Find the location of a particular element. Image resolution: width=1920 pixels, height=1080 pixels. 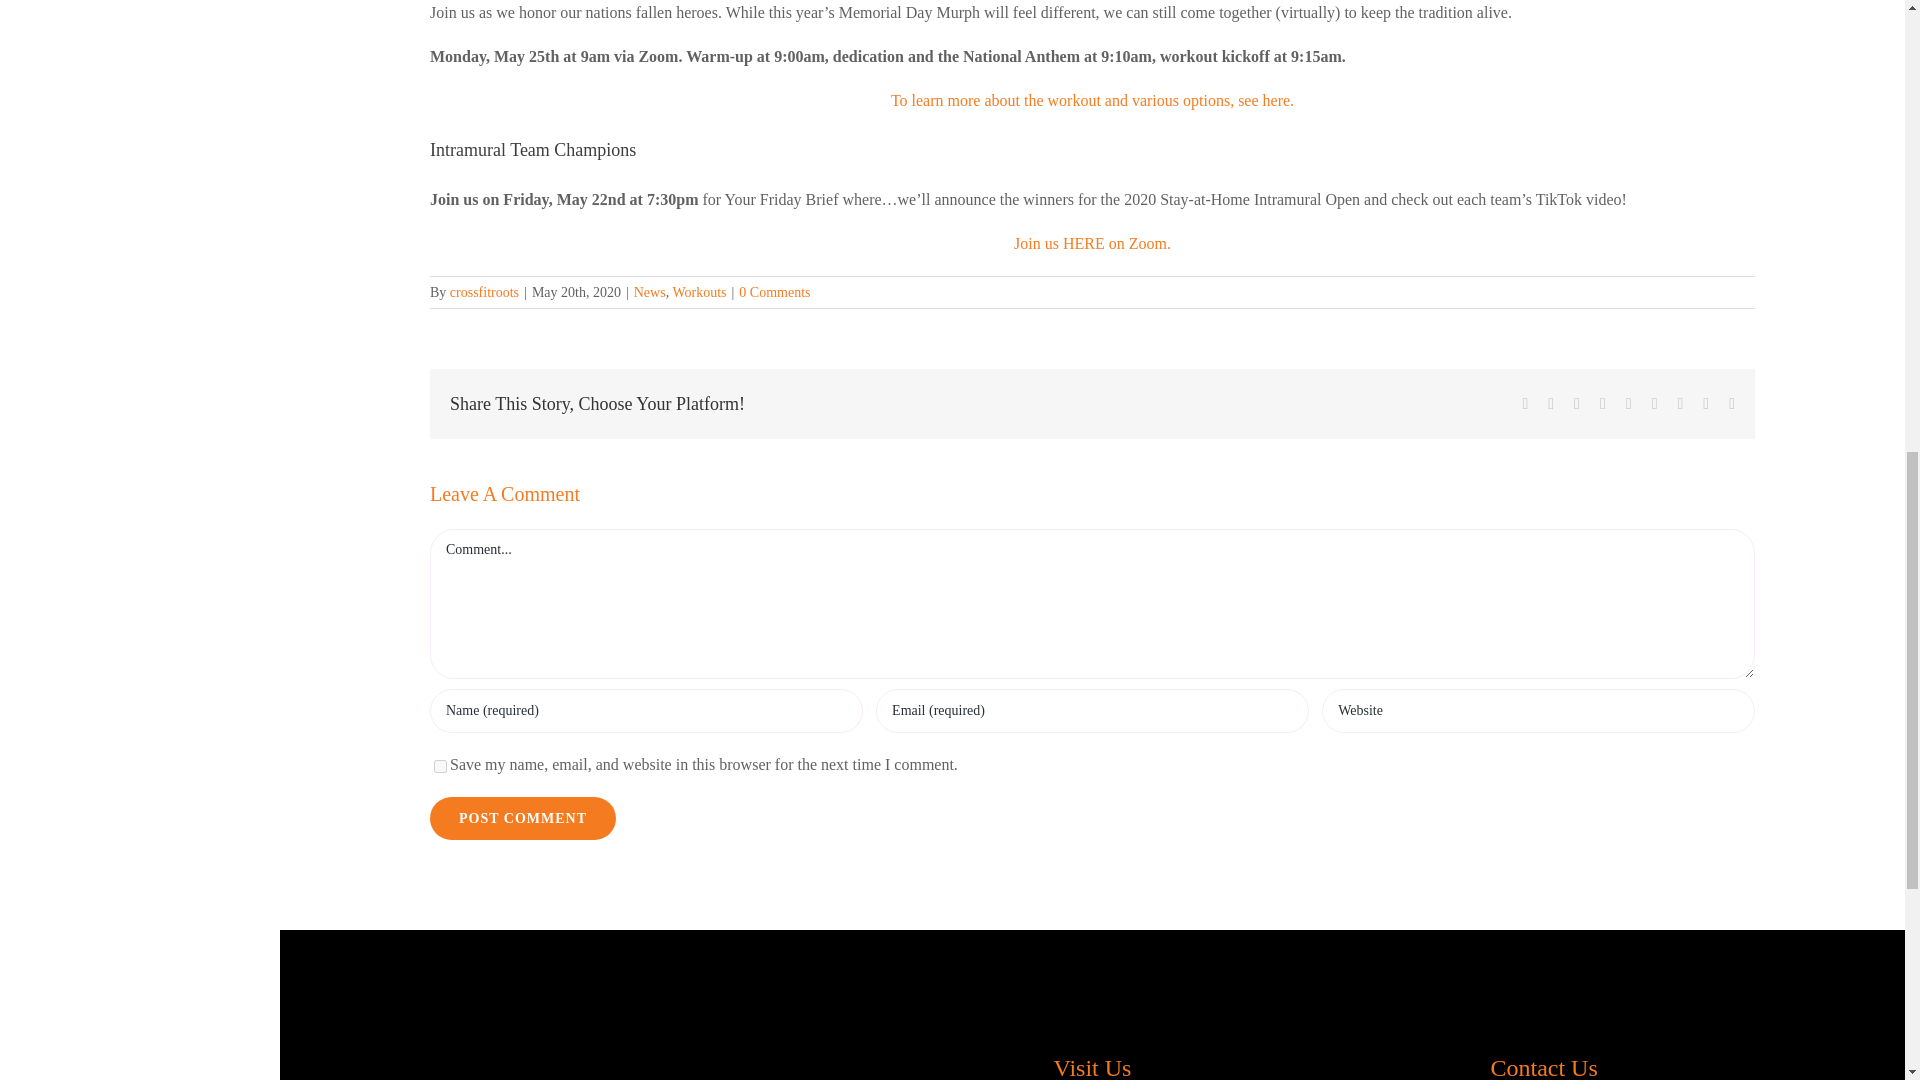

crossfitroots is located at coordinates (484, 292).